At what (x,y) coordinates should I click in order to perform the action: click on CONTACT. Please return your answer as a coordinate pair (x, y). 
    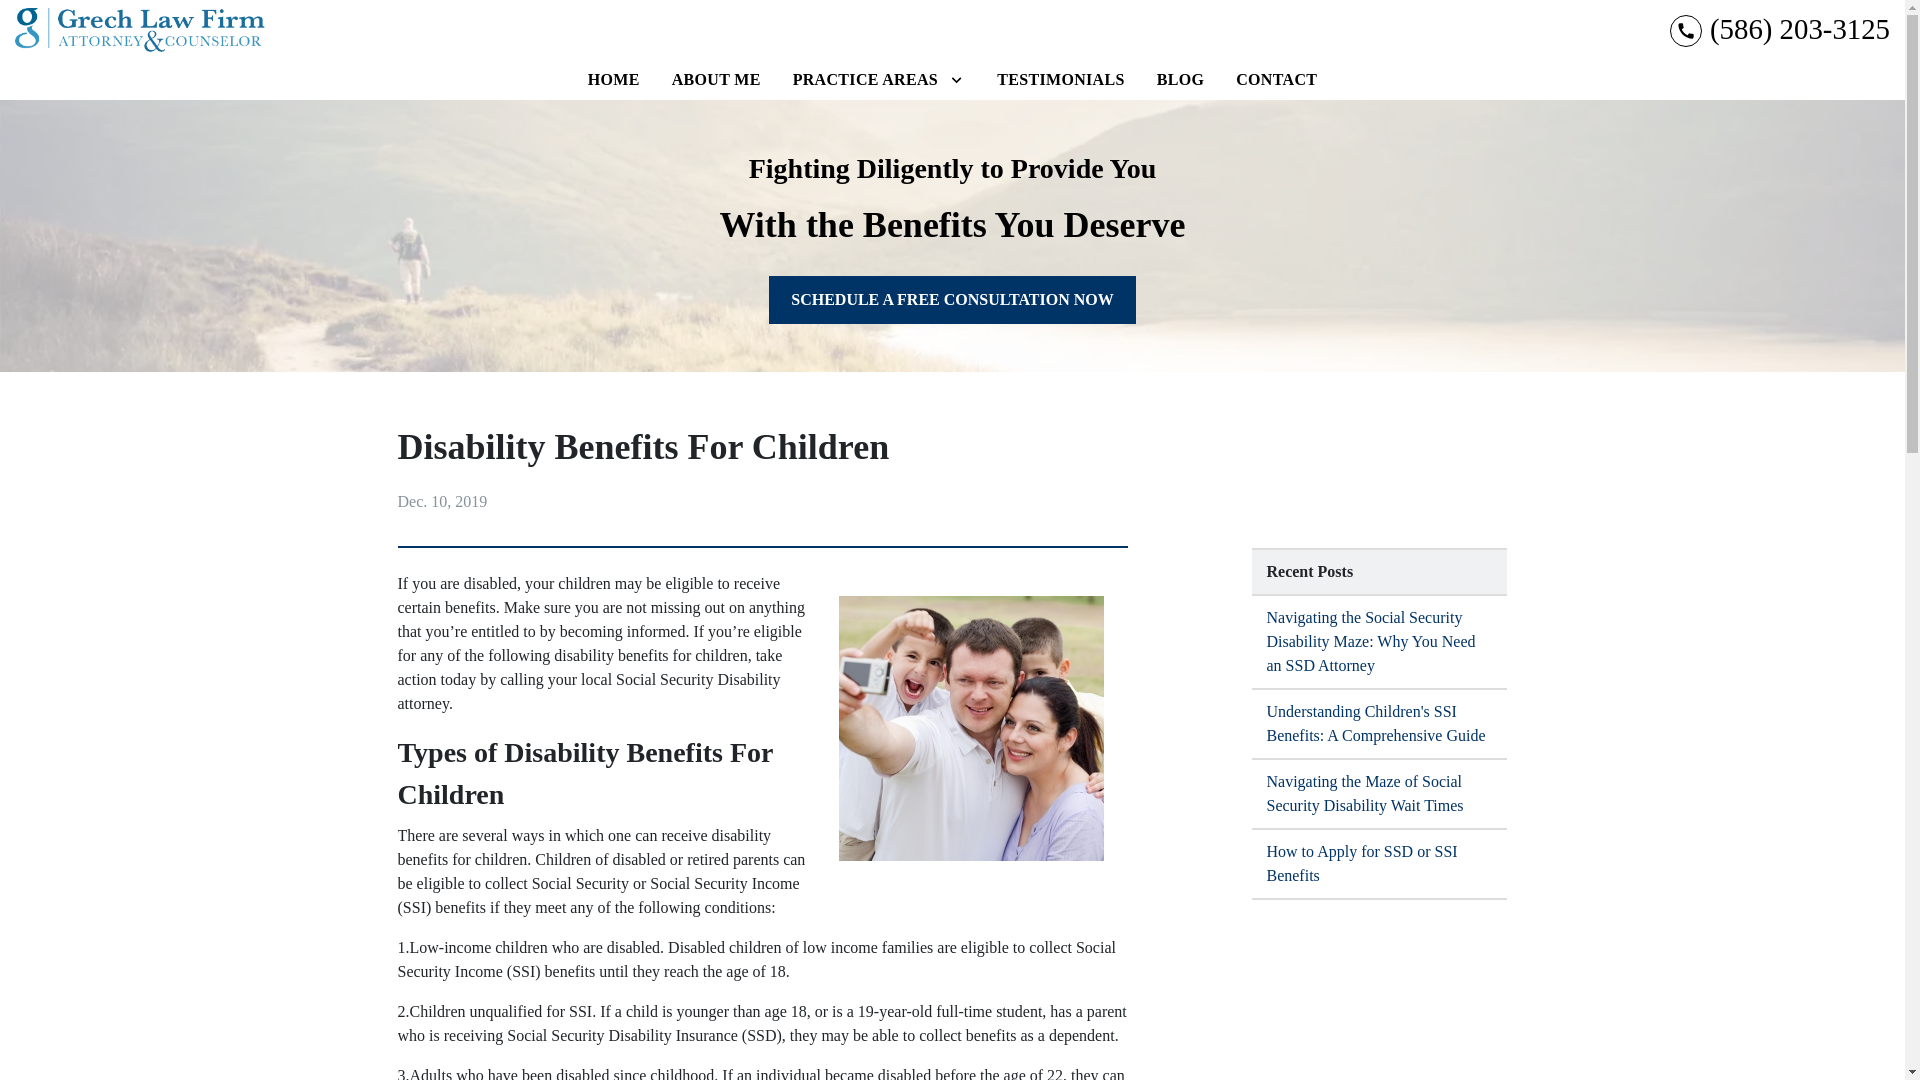
    Looking at the image, I should click on (1276, 80).